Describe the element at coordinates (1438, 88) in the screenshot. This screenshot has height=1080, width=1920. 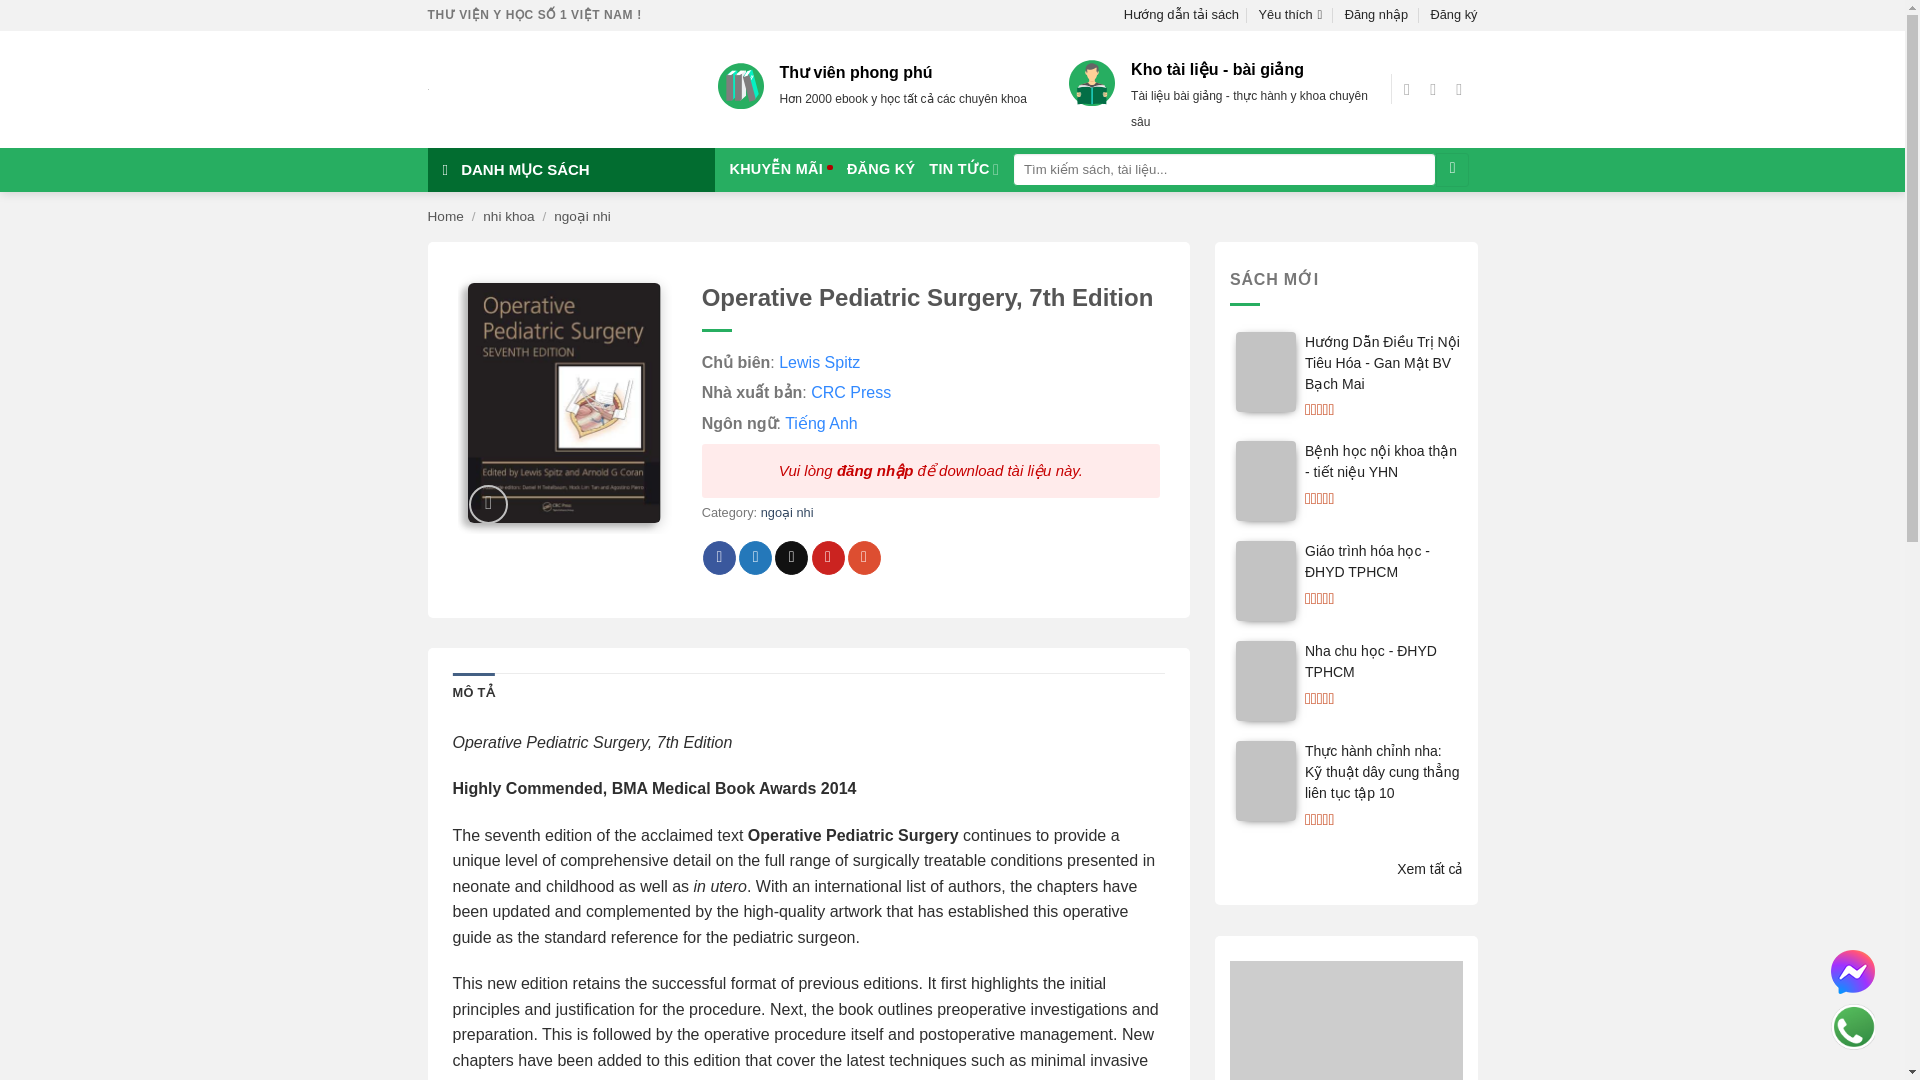
I see `Follow on Instagram` at that location.